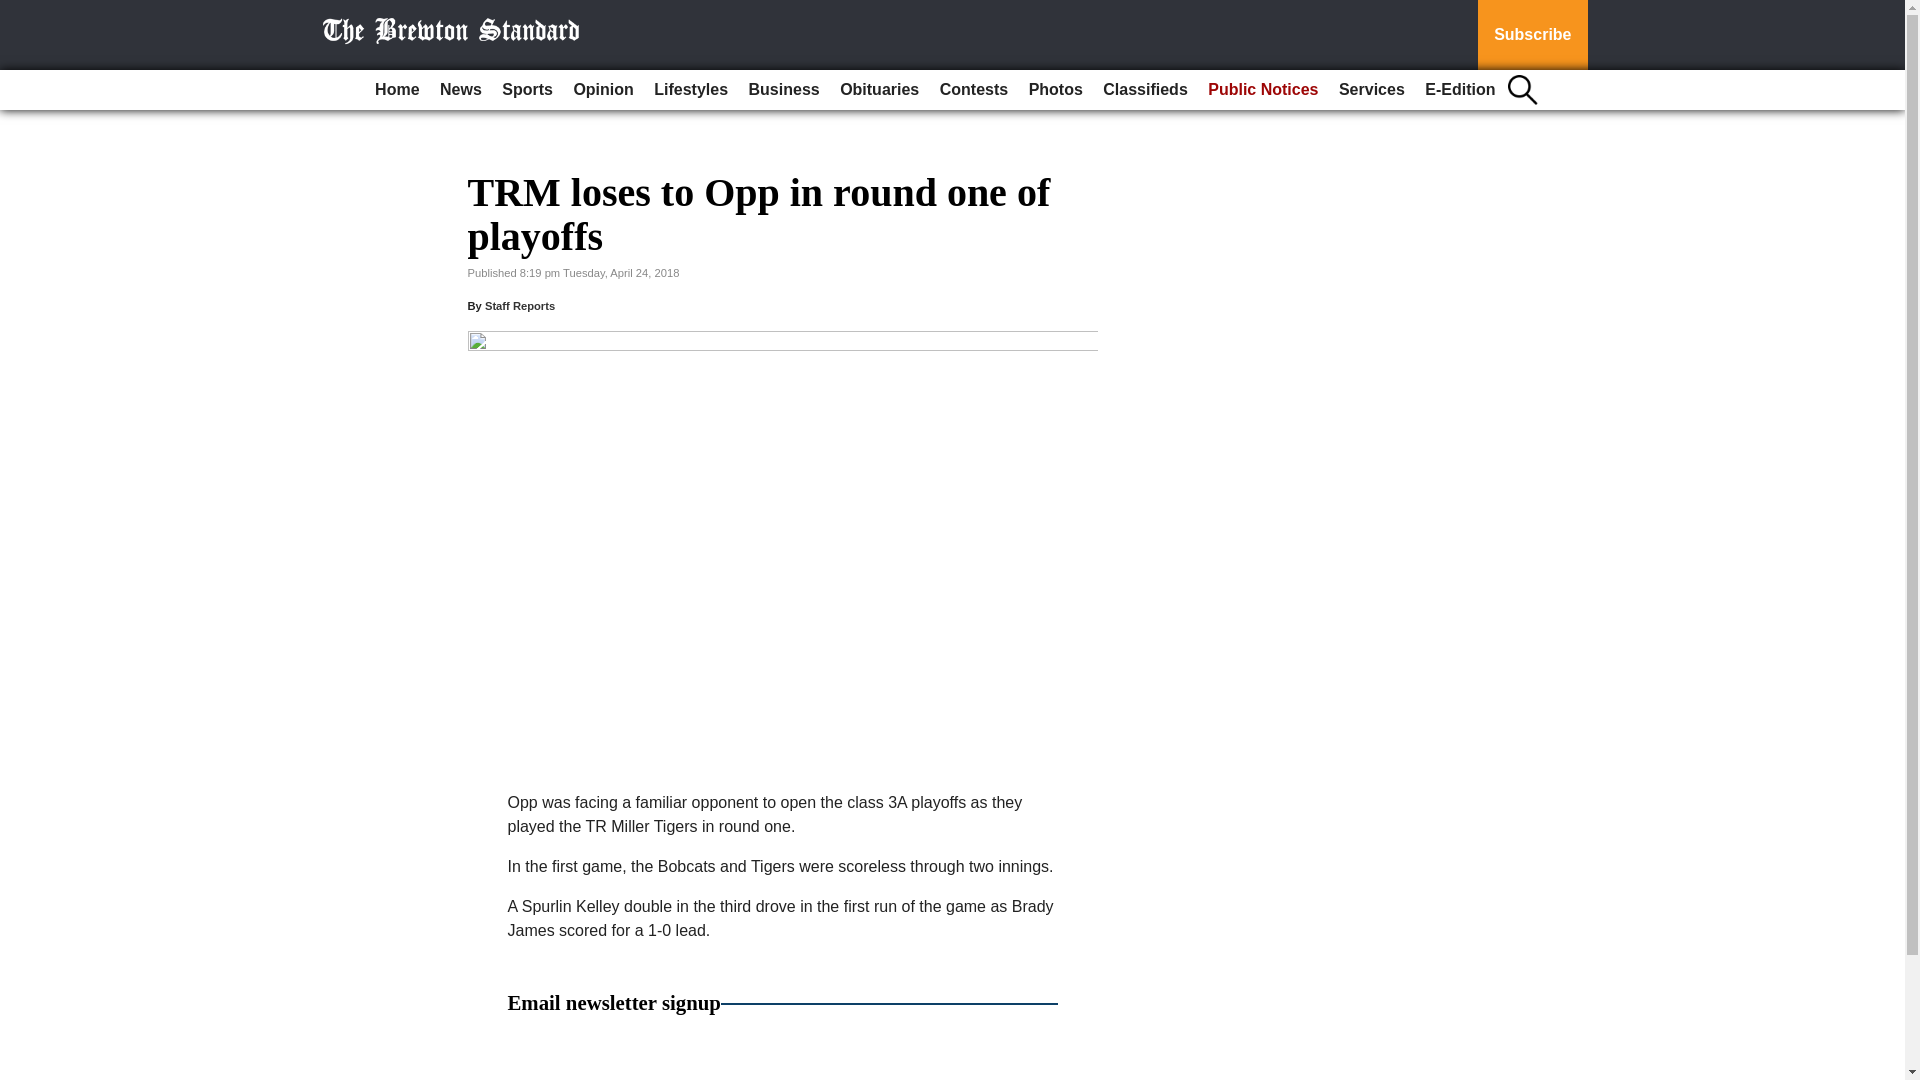 The height and width of the screenshot is (1080, 1920). I want to click on Obituaries, so click(879, 90).